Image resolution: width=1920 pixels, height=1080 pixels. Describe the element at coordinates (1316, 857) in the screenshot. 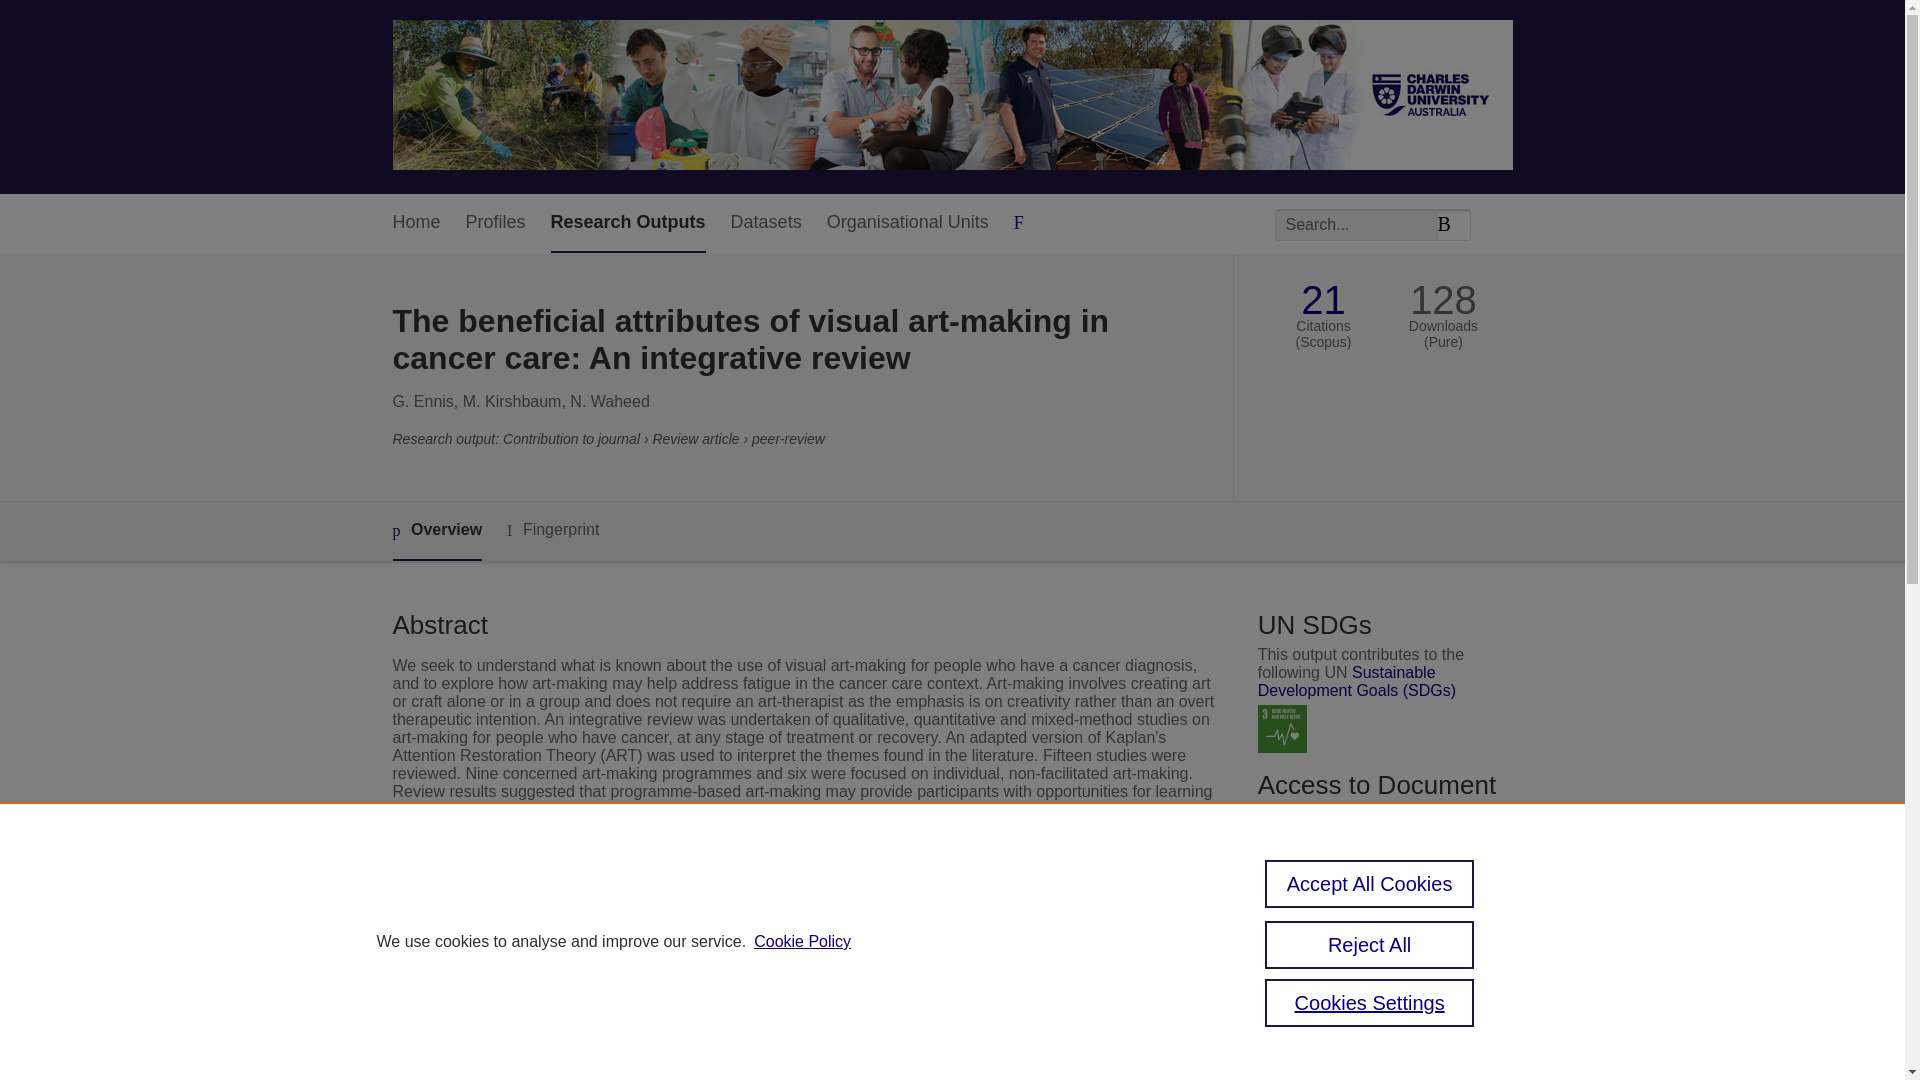

I see `7312588-oa` at that location.